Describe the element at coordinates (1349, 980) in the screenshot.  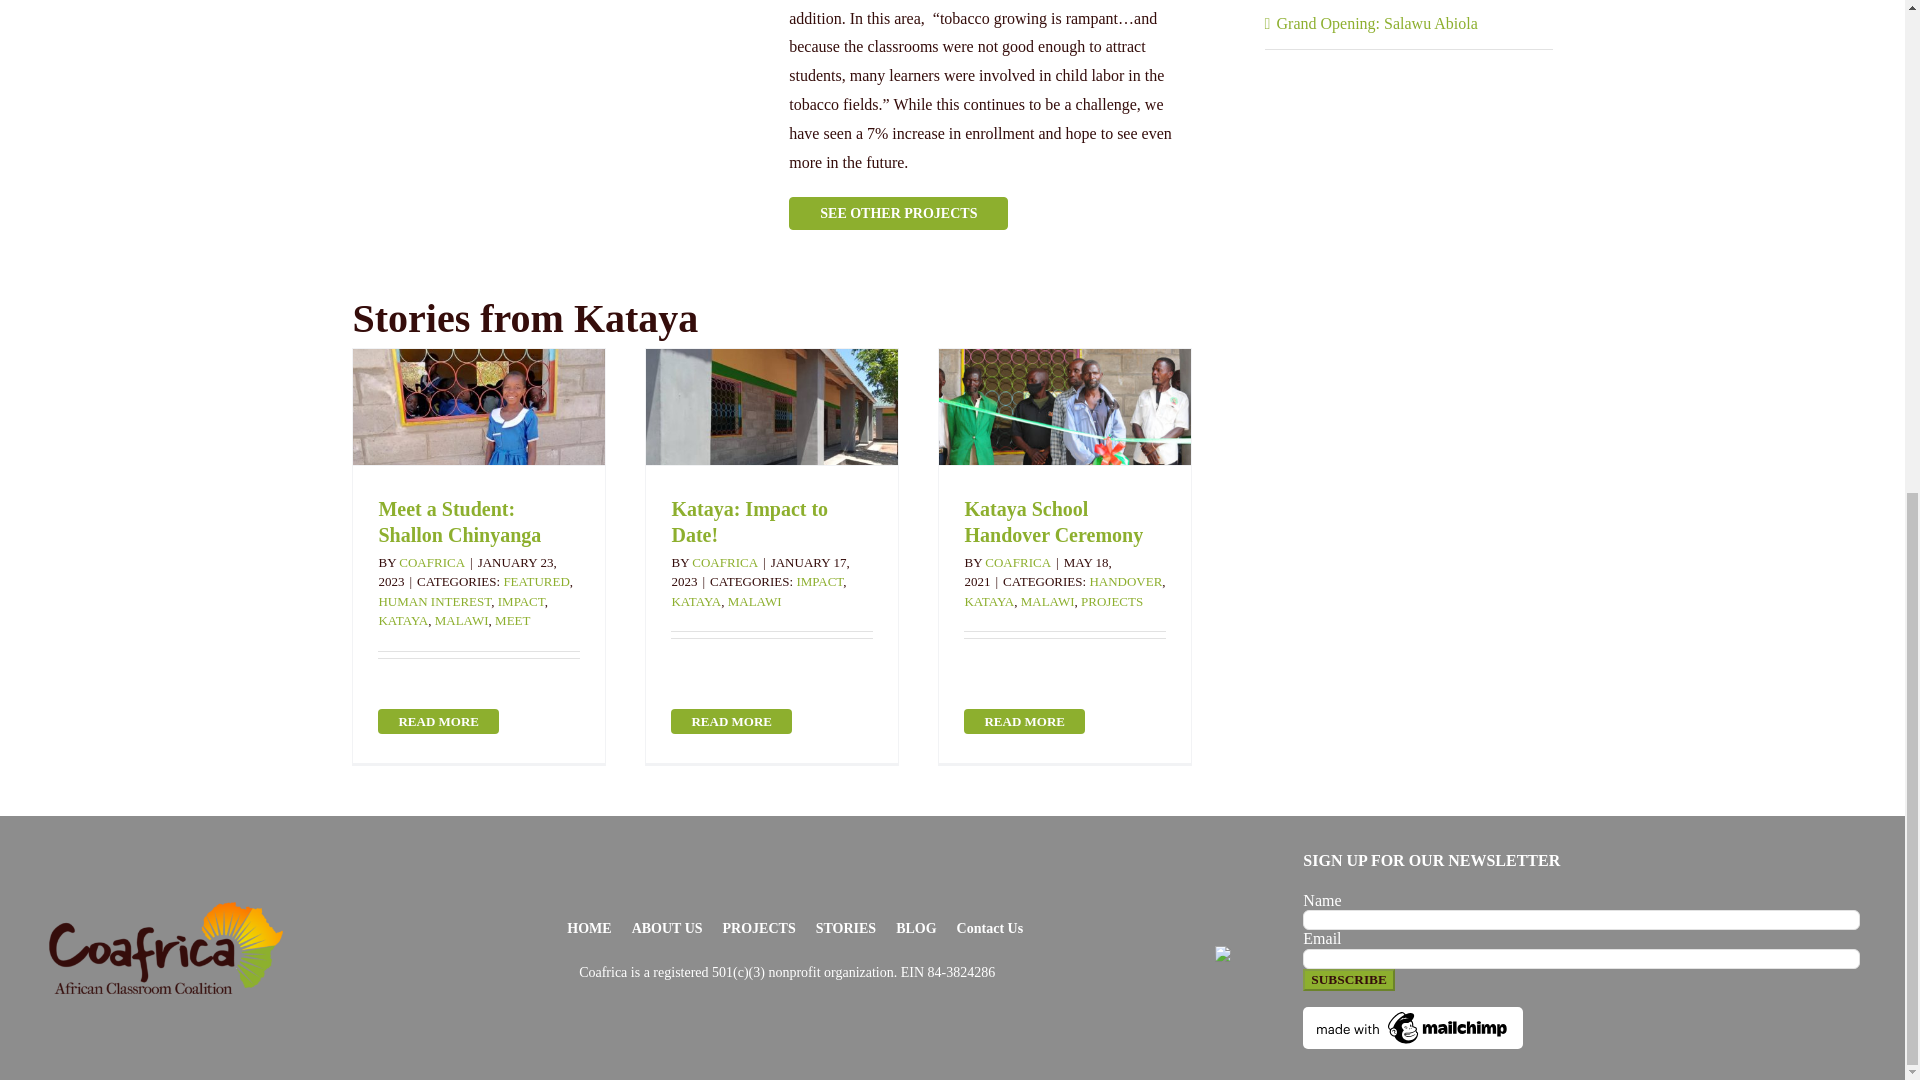
I see `Subscribe` at that location.